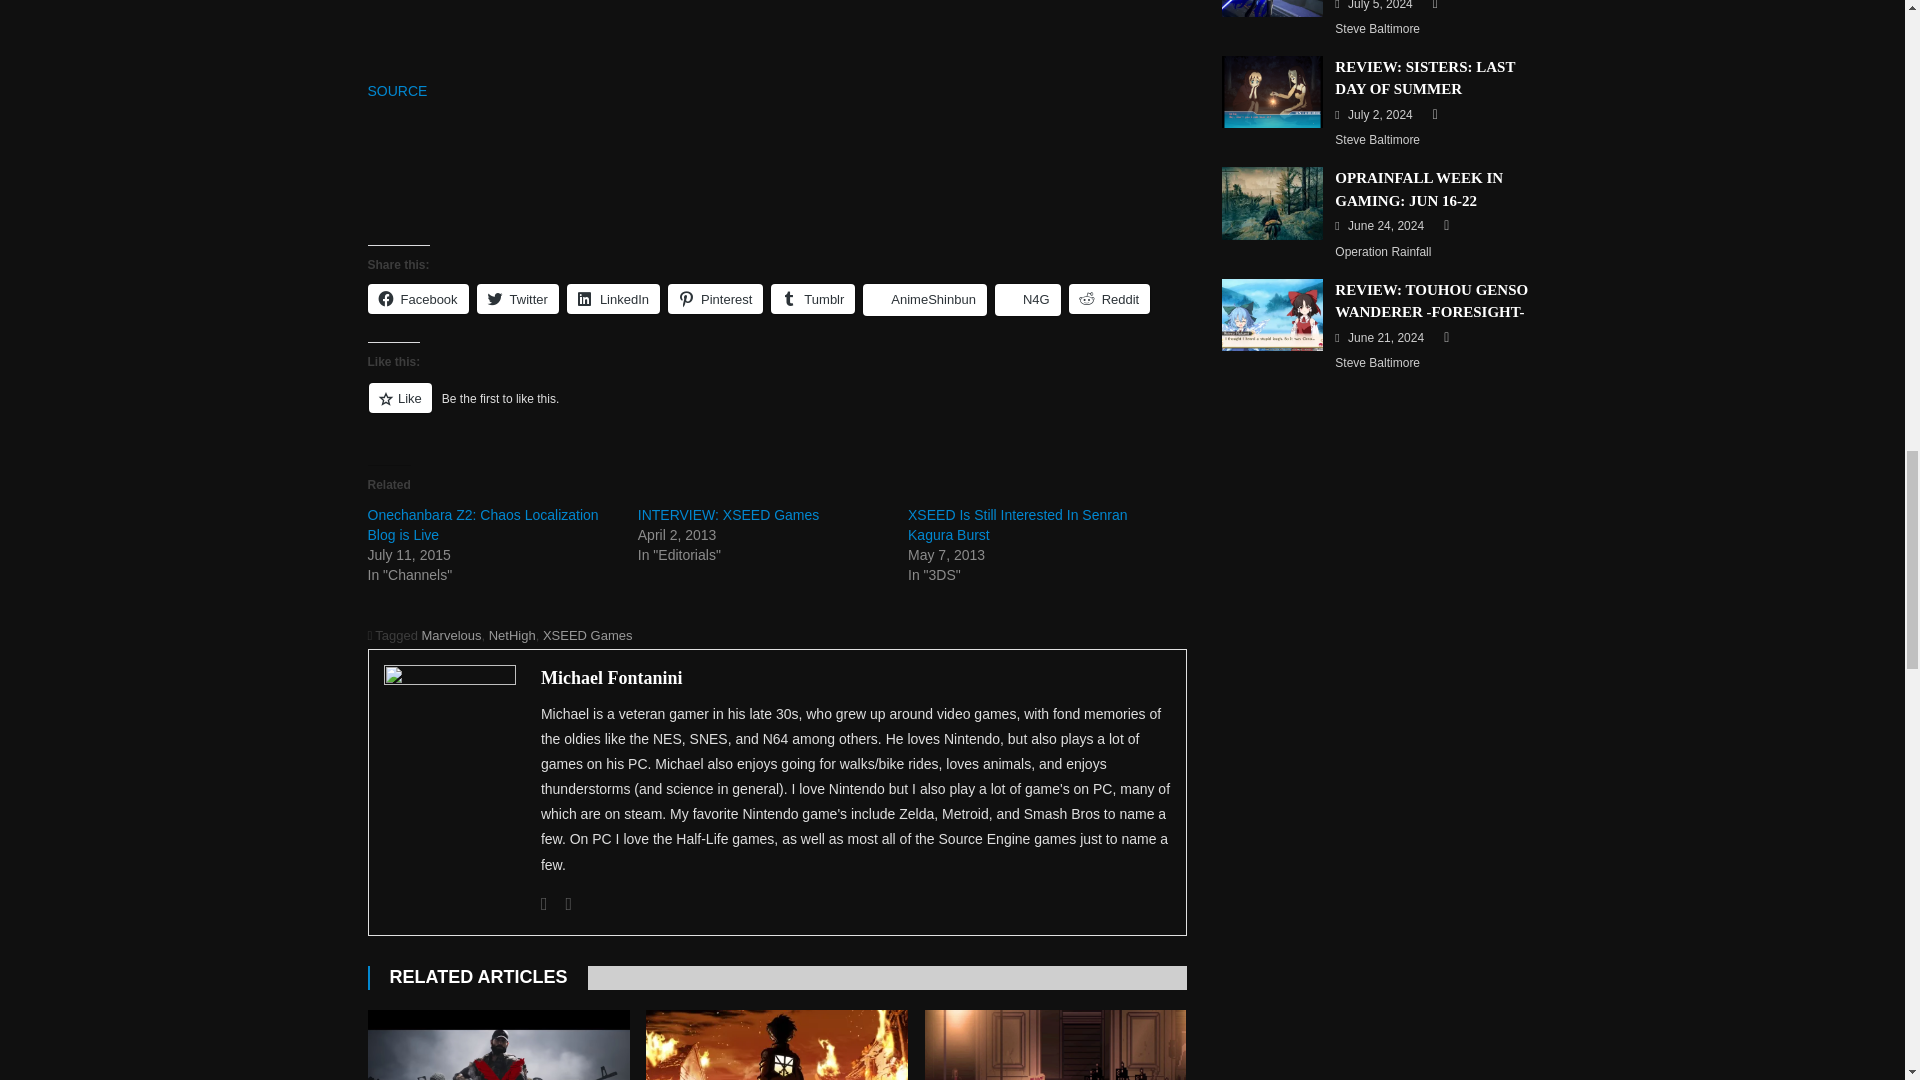  I want to click on Click to share on N4G, so click(1028, 300).